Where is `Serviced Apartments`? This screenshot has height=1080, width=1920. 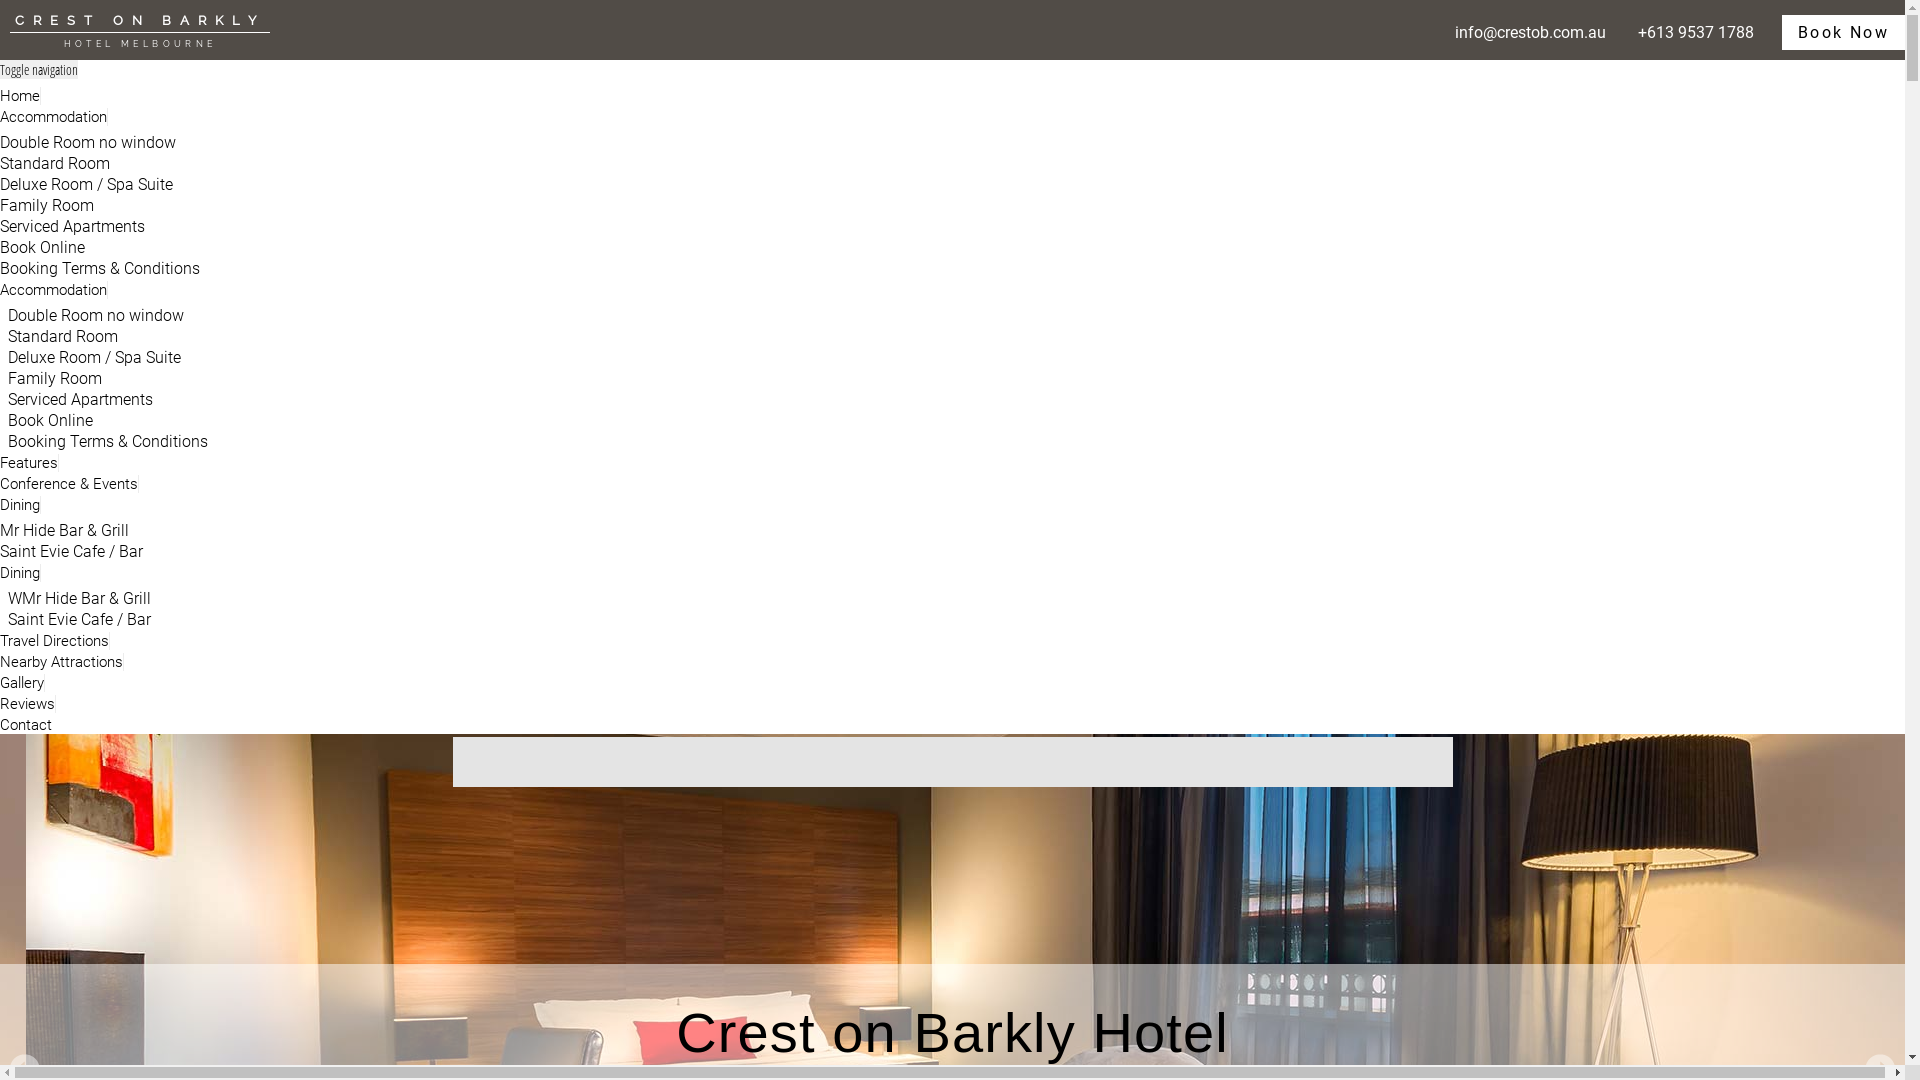 Serviced Apartments is located at coordinates (72, 226).